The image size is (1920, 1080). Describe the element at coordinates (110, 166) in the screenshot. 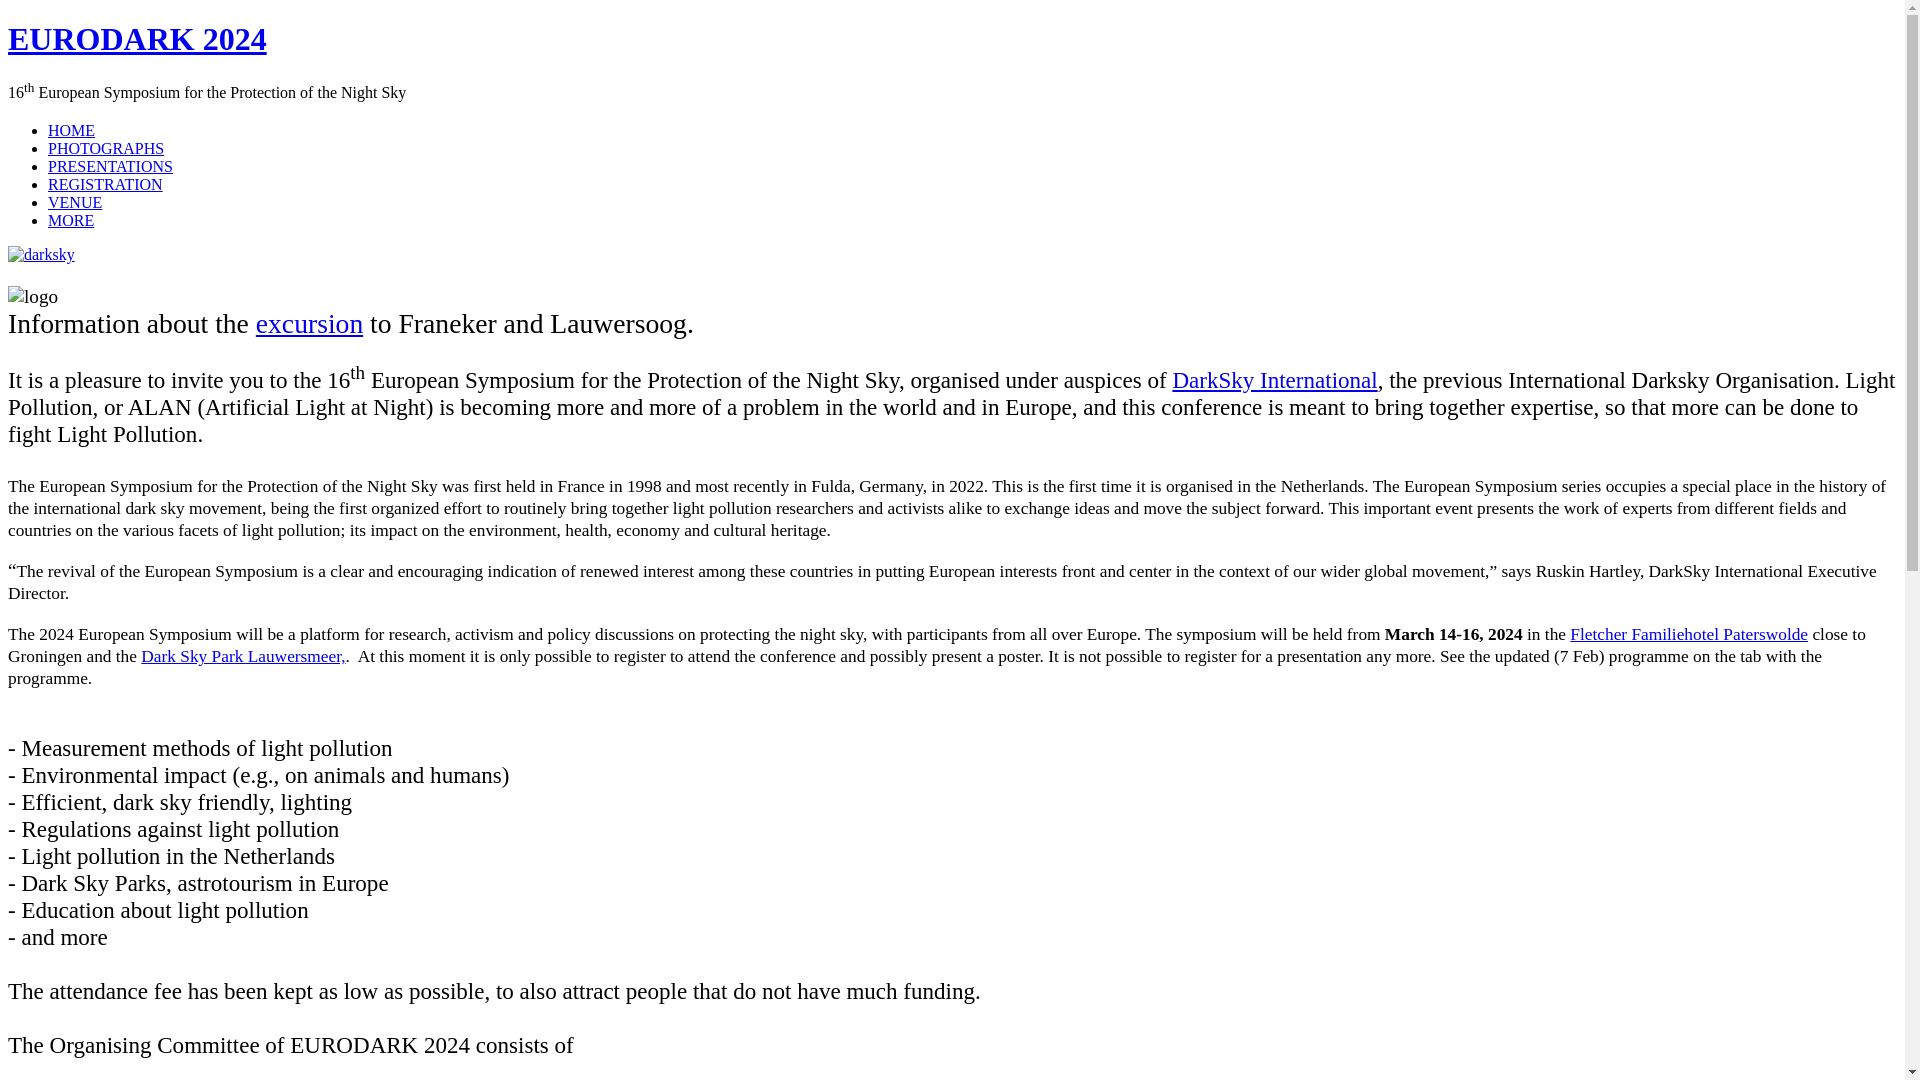

I see `PRESENTATIONS` at that location.